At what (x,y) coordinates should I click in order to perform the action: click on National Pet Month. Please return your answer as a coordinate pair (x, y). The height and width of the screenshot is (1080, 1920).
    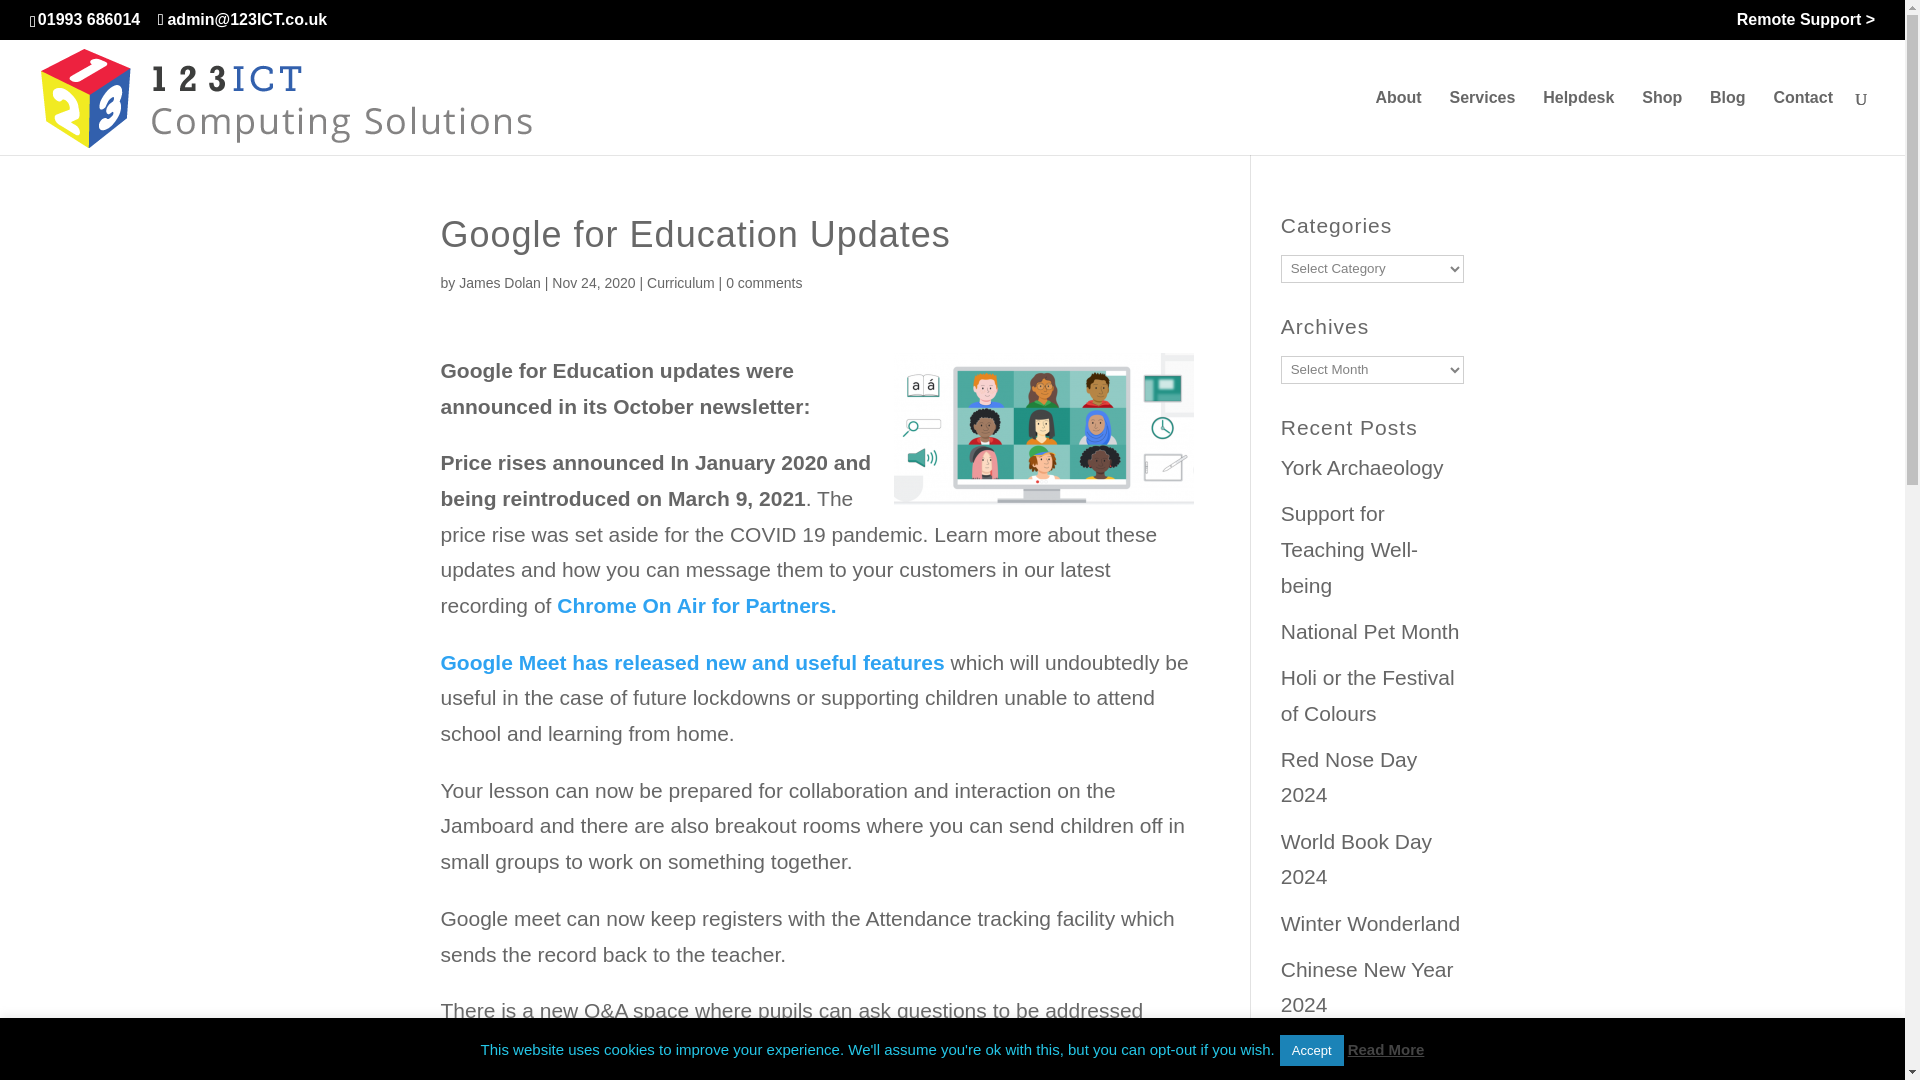
    Looking at the image, I should click on (1370, 630).